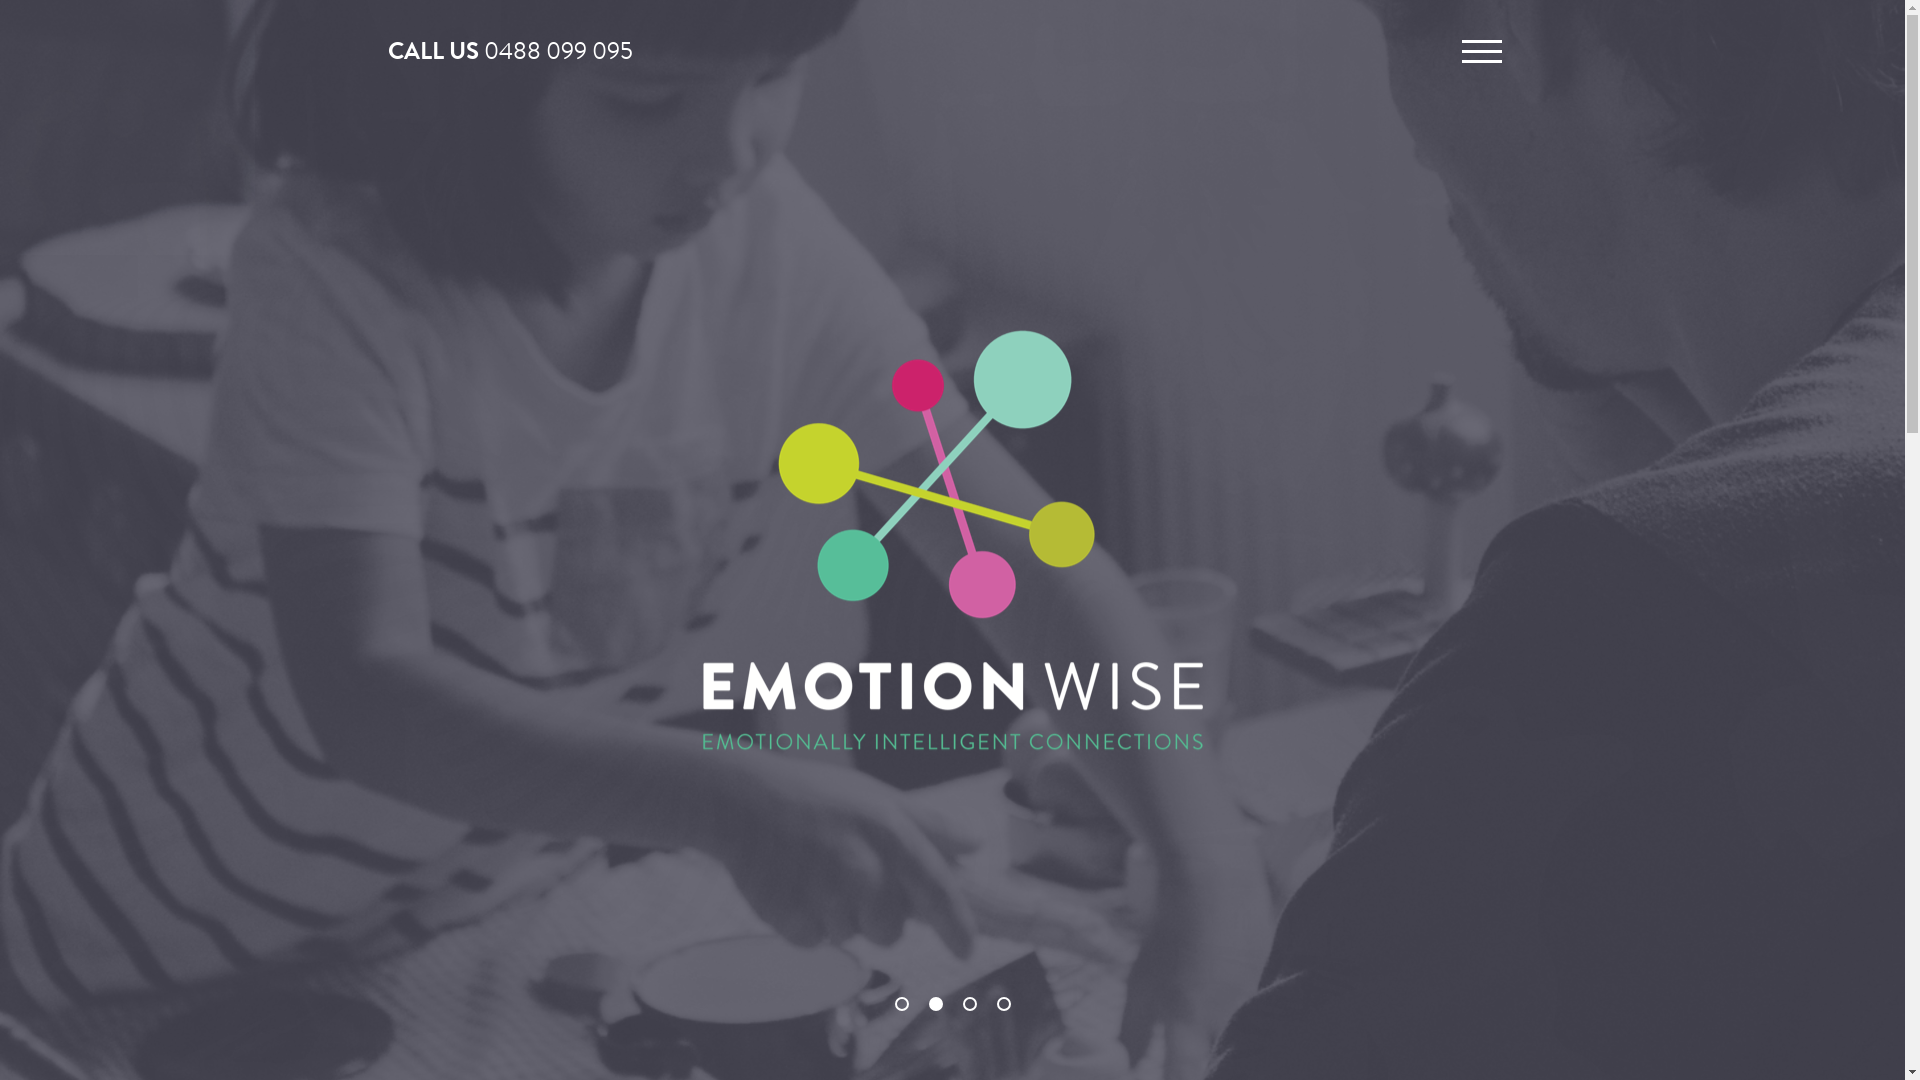 The width and height of the screenshot is (1920, 1080). I want to click on Emotionally Intelligent Connections, so click(952, 538).